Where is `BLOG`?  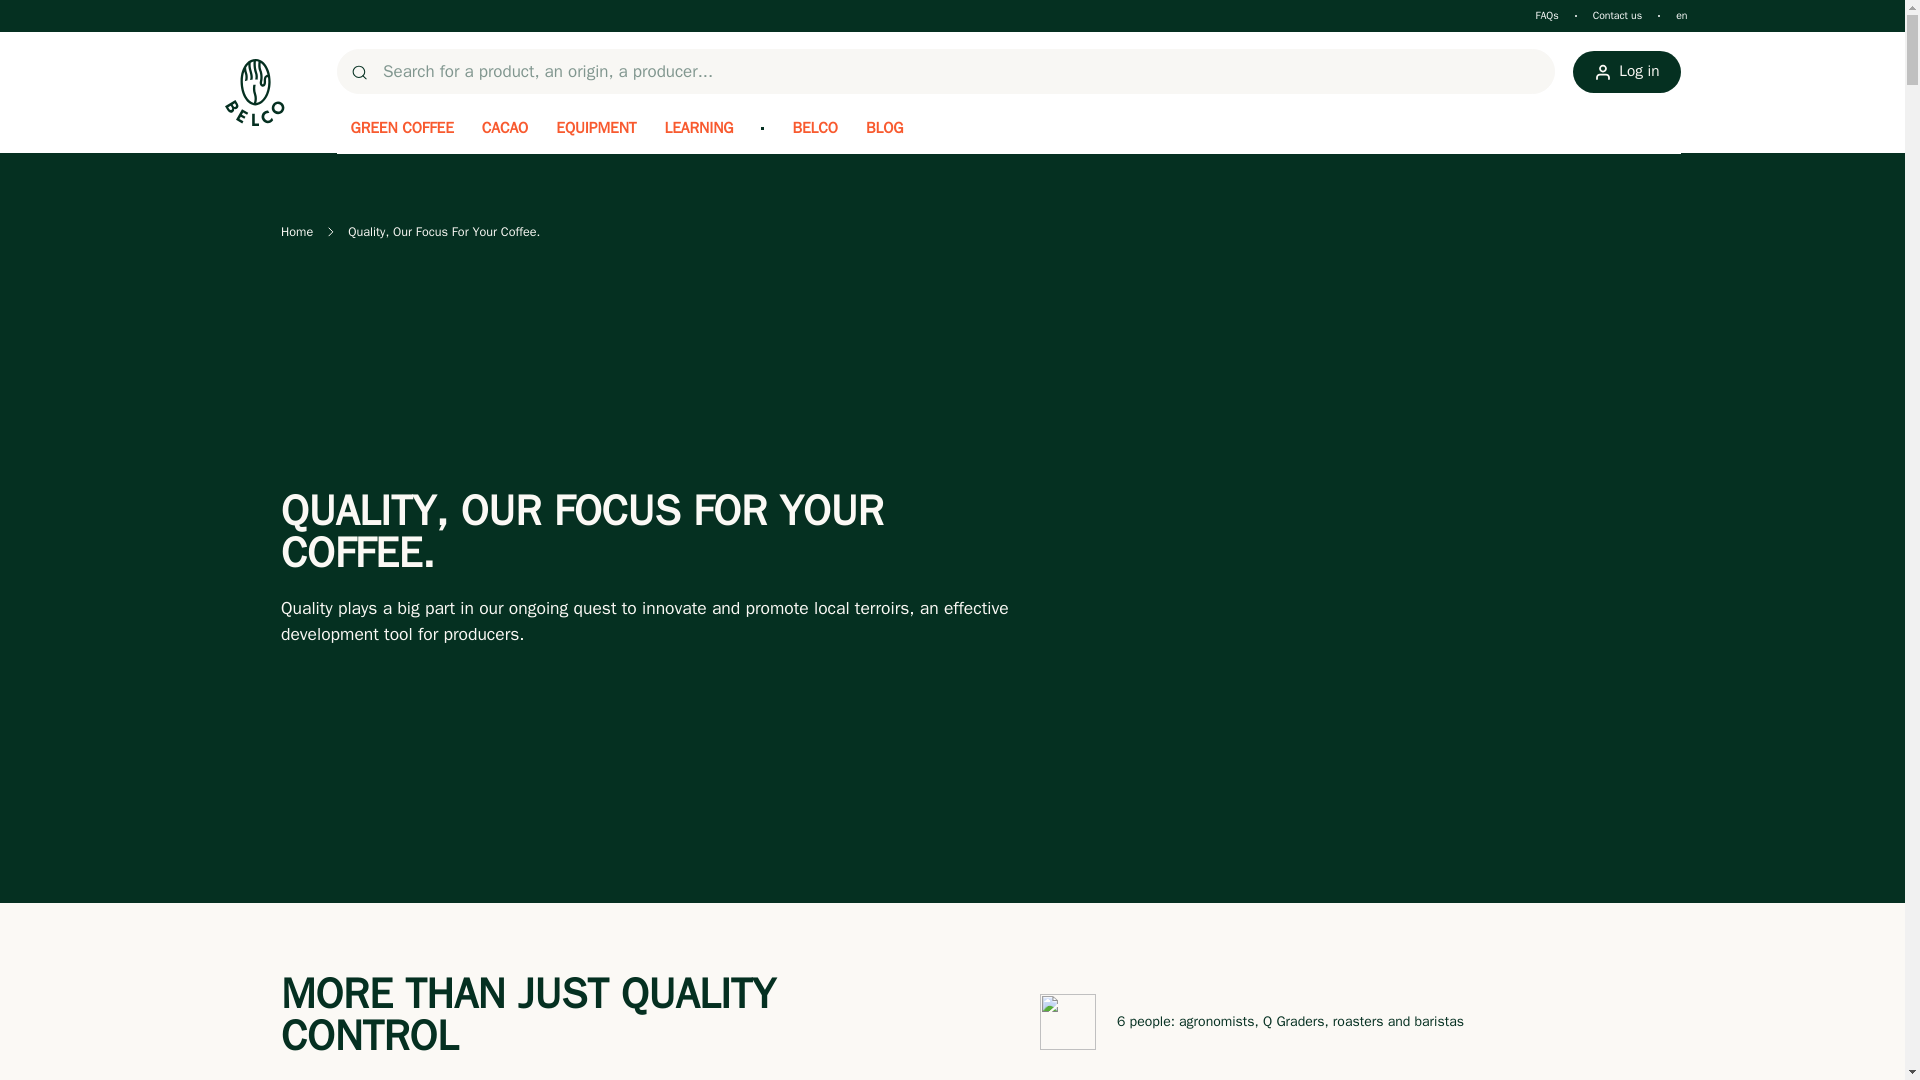
BLOG is located at coordinates (884, 128).